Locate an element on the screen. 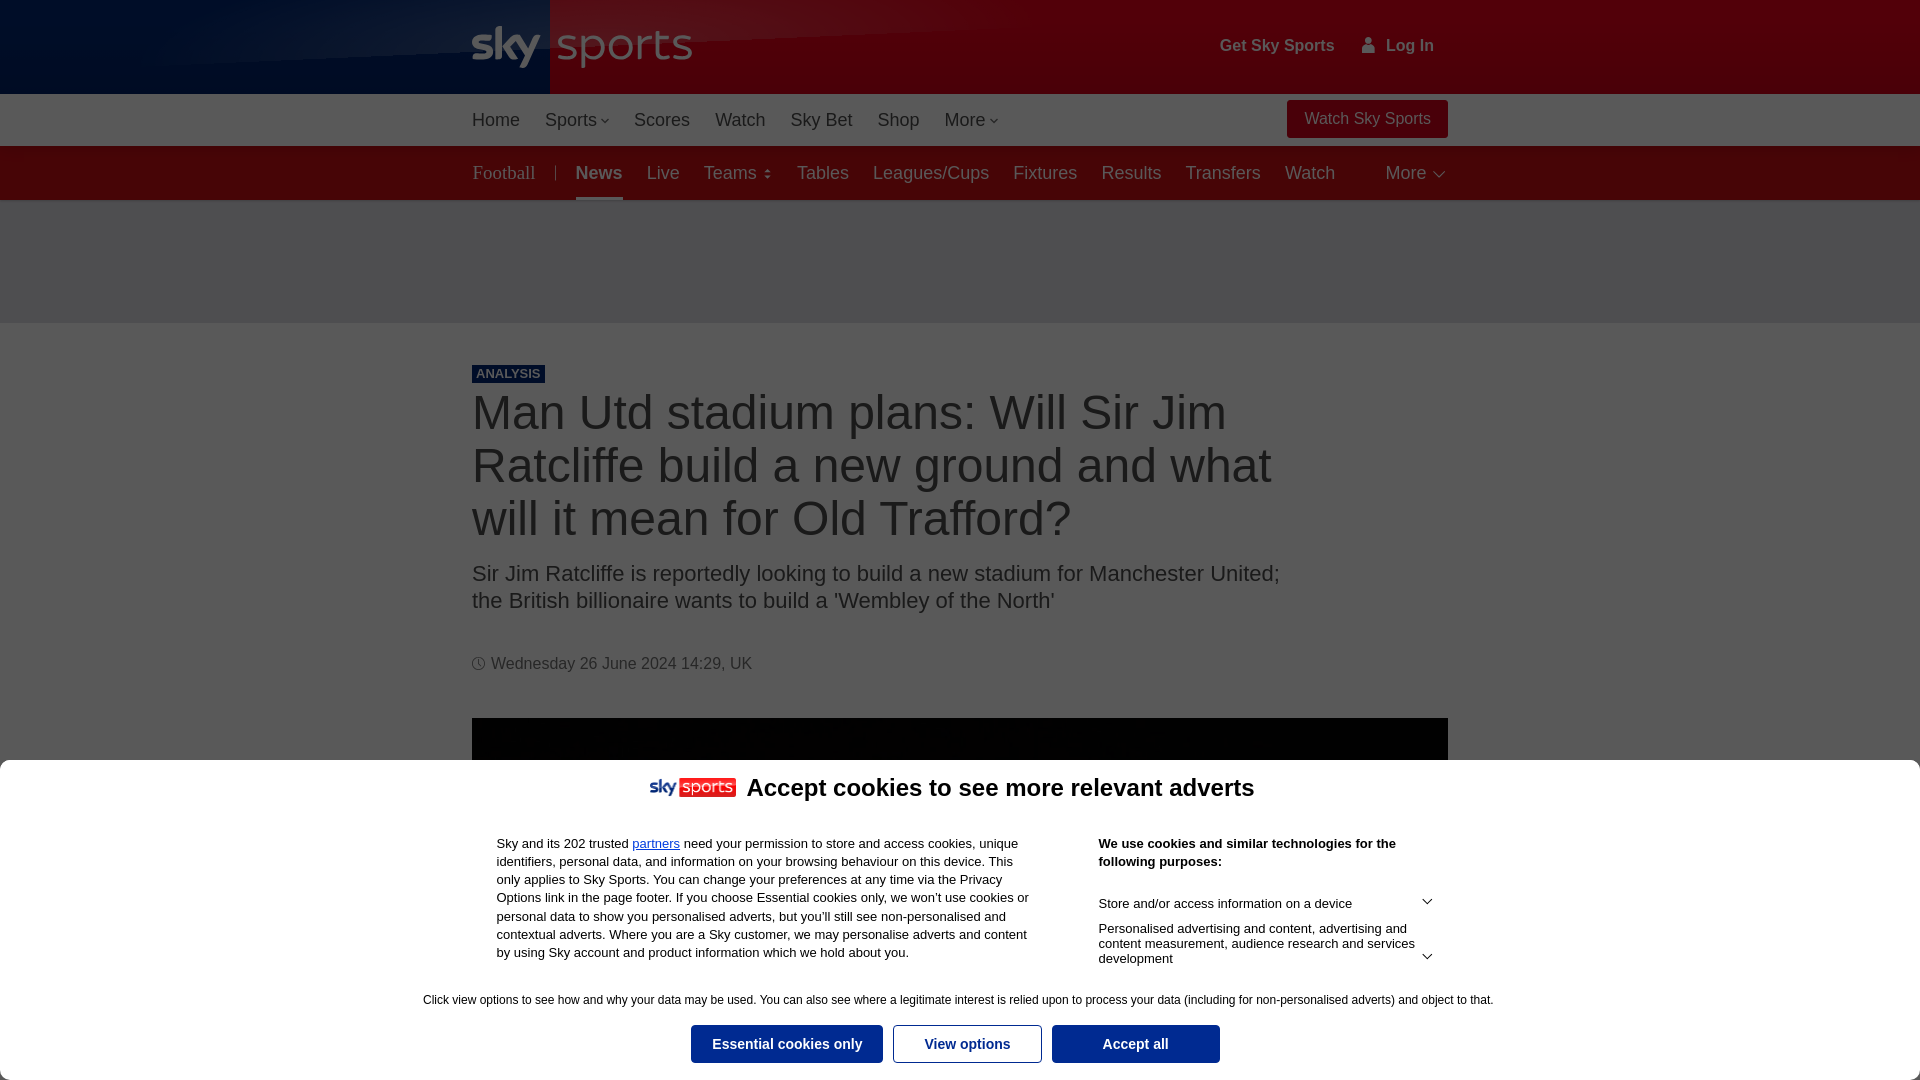 Image resolution: width=1920 pixels, height=1080 pixels. Get Sky Sports is located at coordinates (1278, 46).